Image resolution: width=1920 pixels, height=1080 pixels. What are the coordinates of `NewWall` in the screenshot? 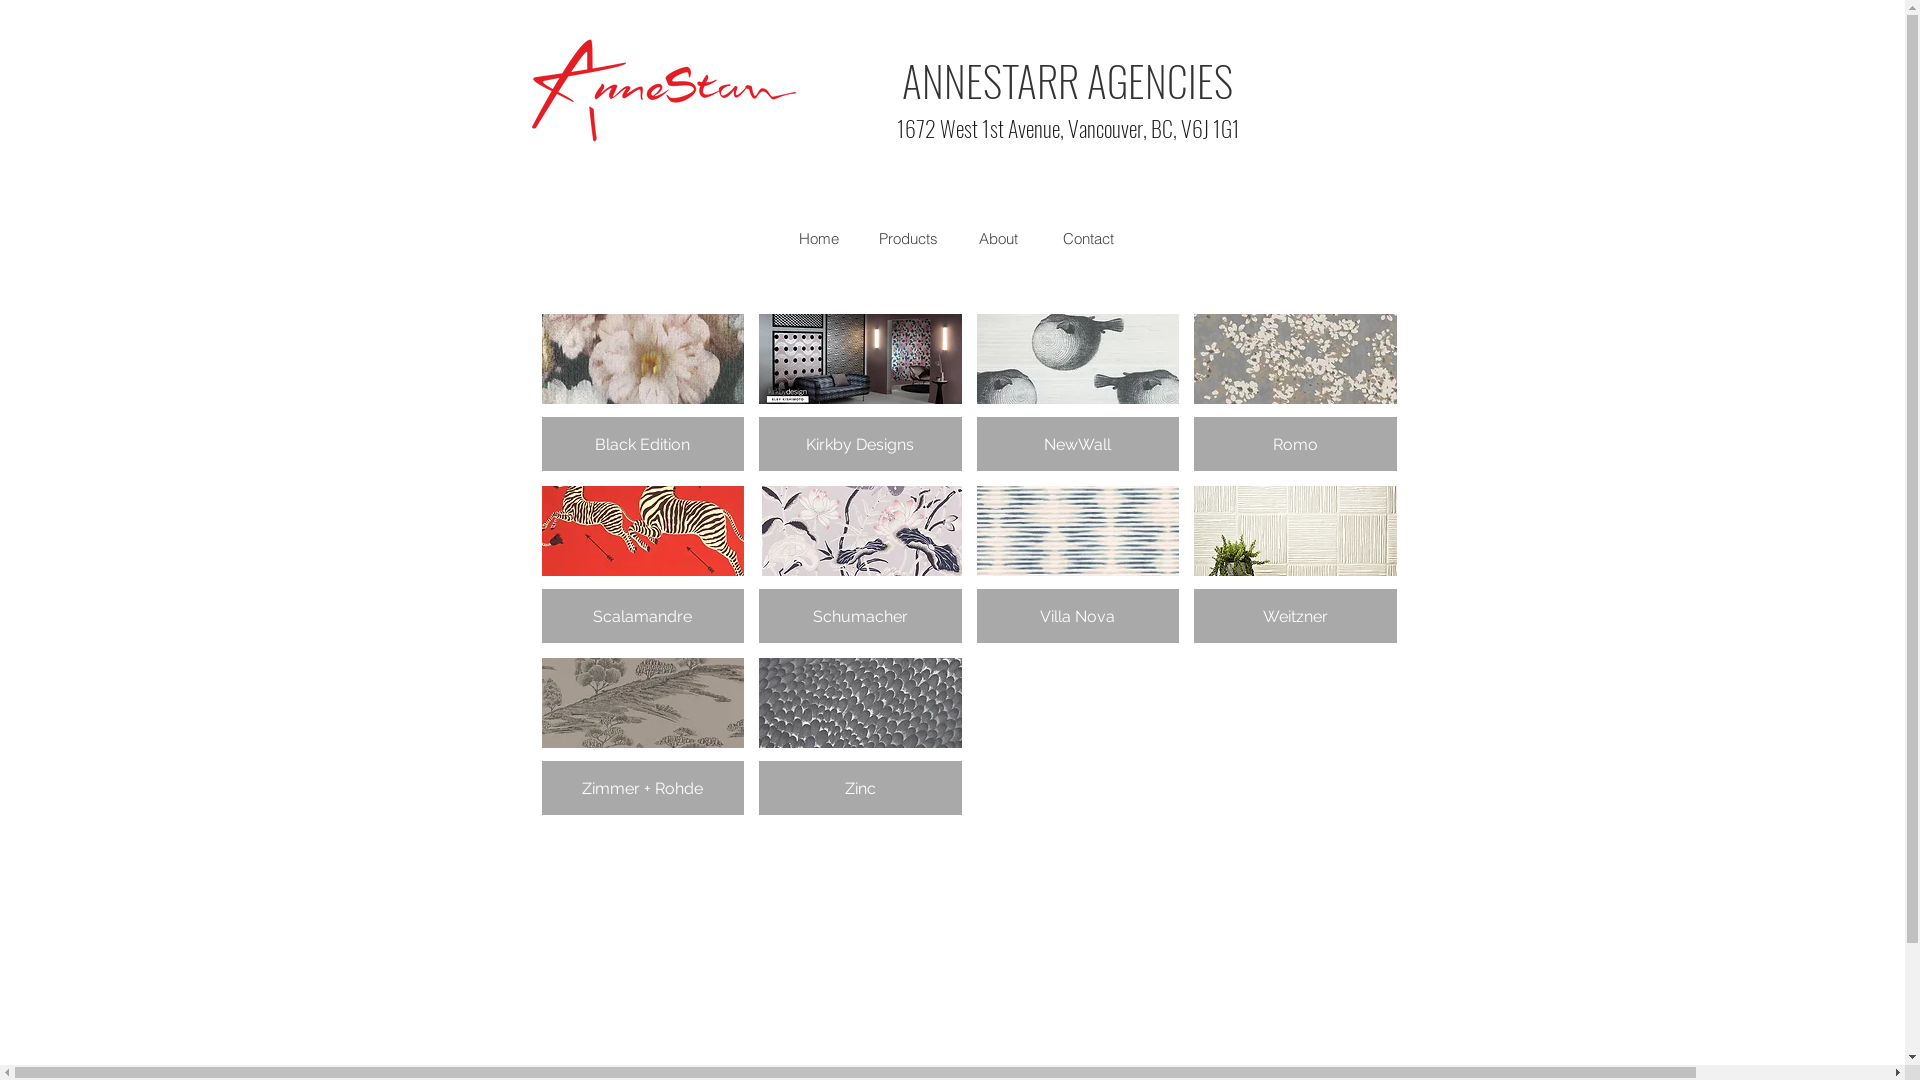 It's located at (1078, 392).